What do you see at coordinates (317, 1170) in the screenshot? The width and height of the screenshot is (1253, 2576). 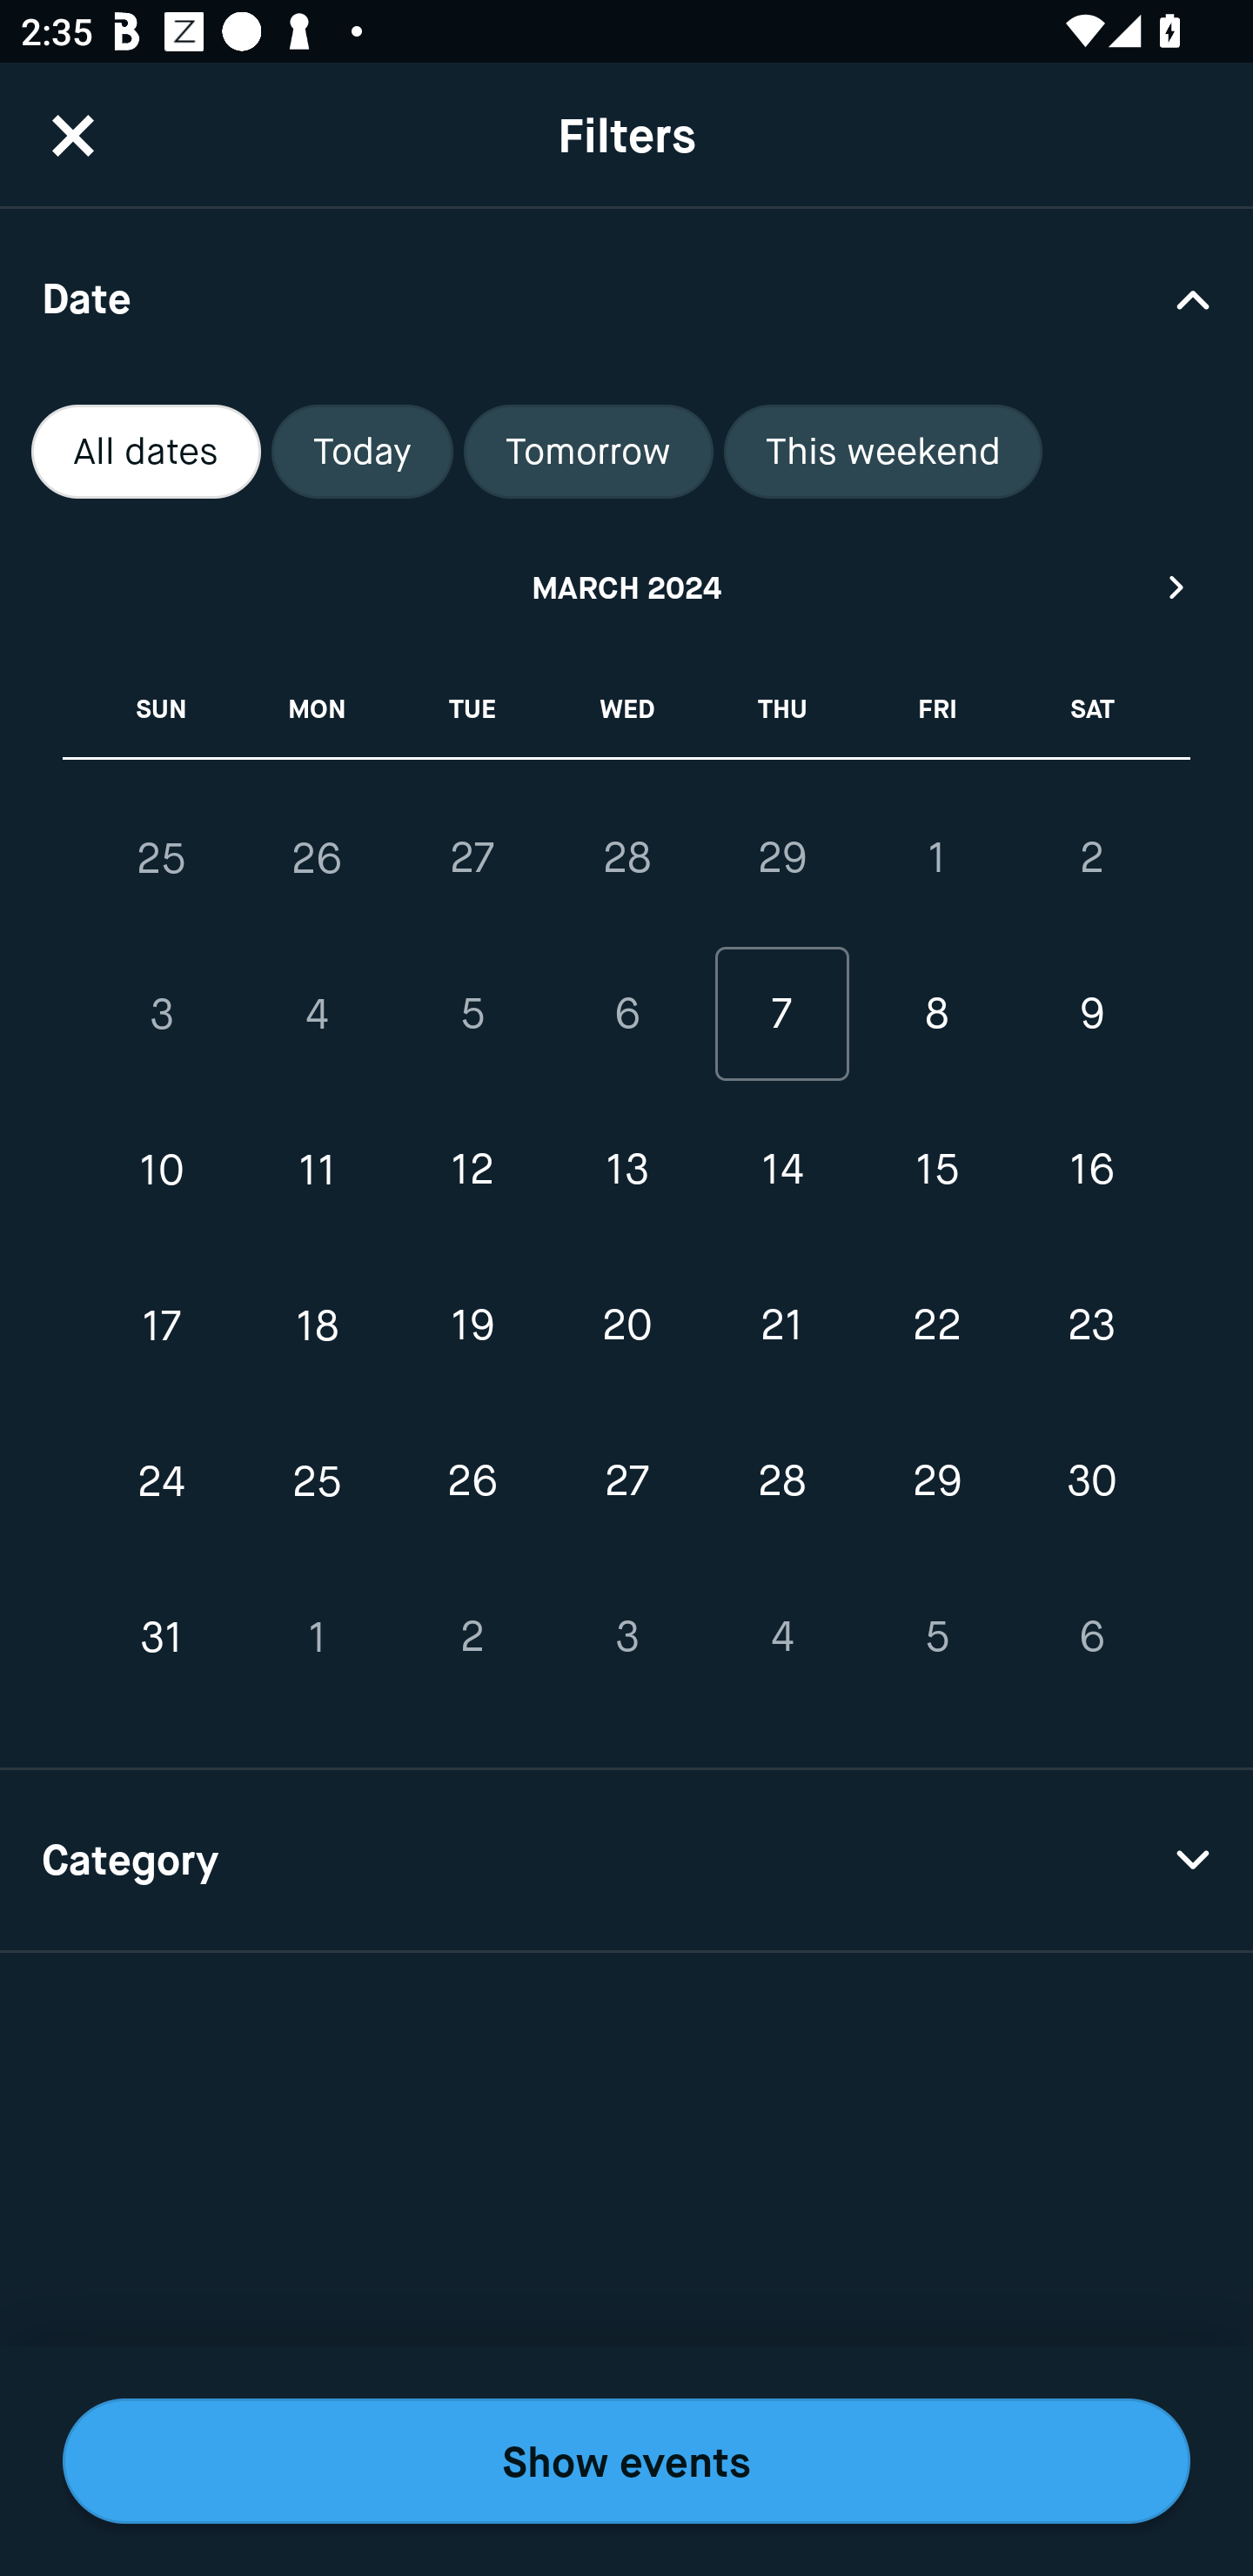 I see `11` at bounding box center [317, 1170].